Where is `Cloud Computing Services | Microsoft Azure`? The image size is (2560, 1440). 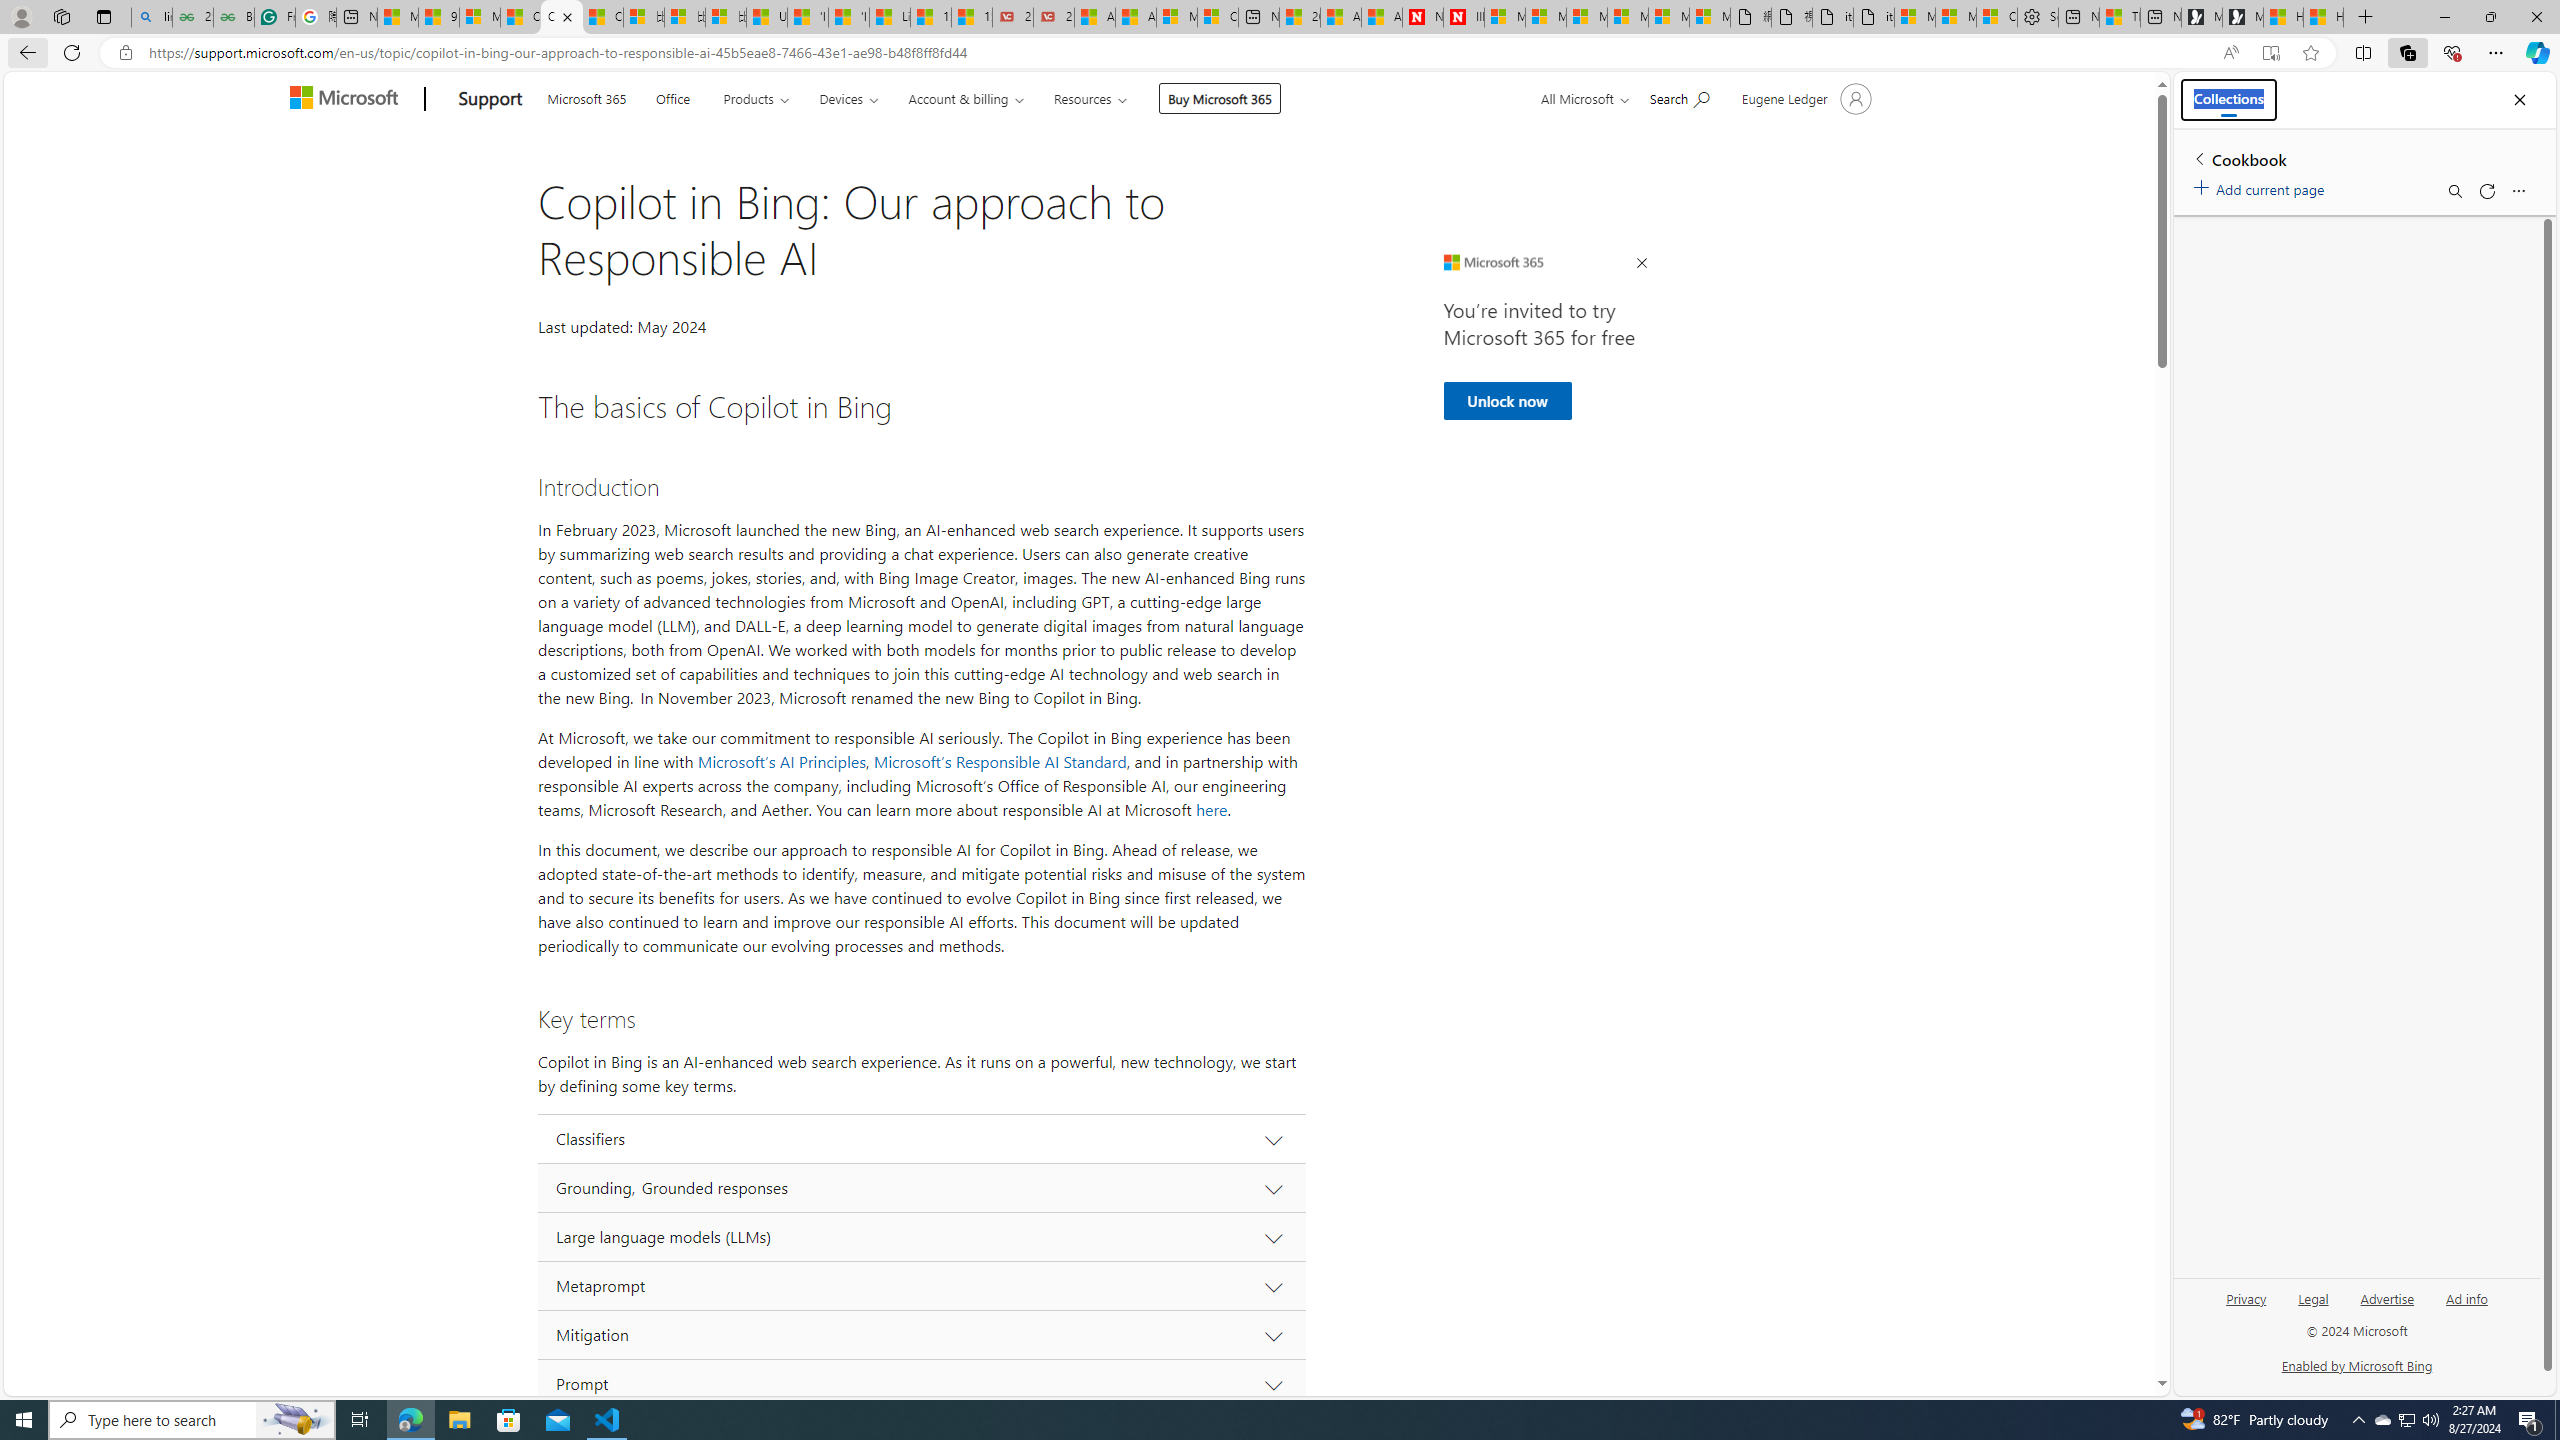
Cloud Computing Services | Microsoft Azure is located at coordinates (1216, 17).